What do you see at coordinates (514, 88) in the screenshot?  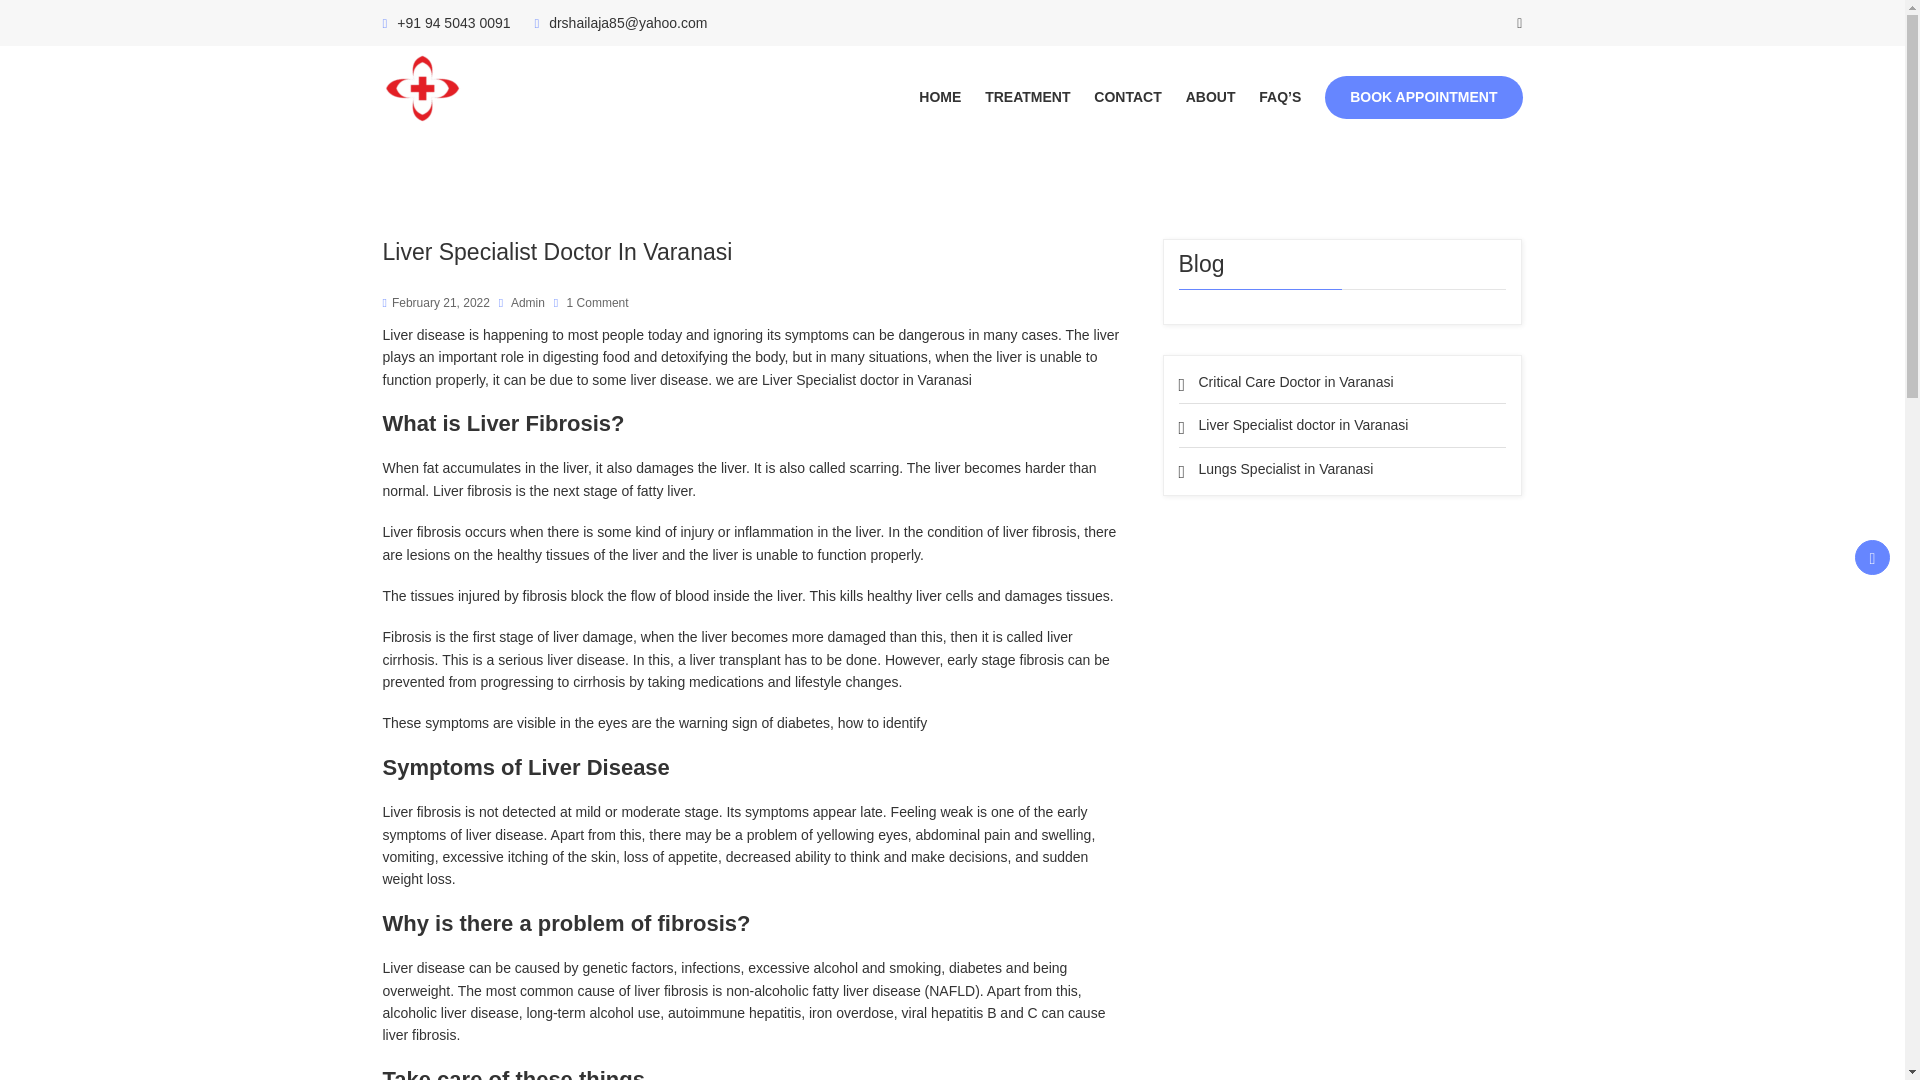 I see `Dr. S.S. Behera` at bounding box center [514, 88].